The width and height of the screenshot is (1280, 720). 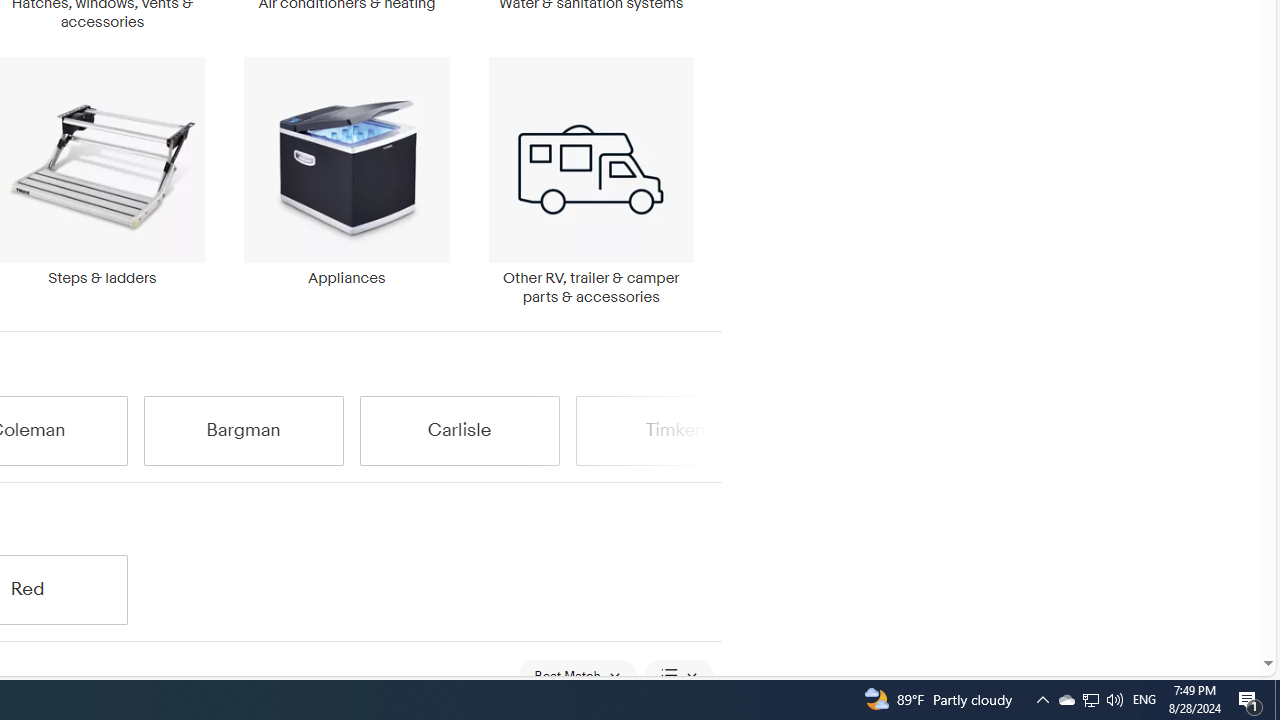 What do you see at coordinates (578, 674) in the screenshot?
I see `Sort: Best Match` at bounding box center [578, 674].